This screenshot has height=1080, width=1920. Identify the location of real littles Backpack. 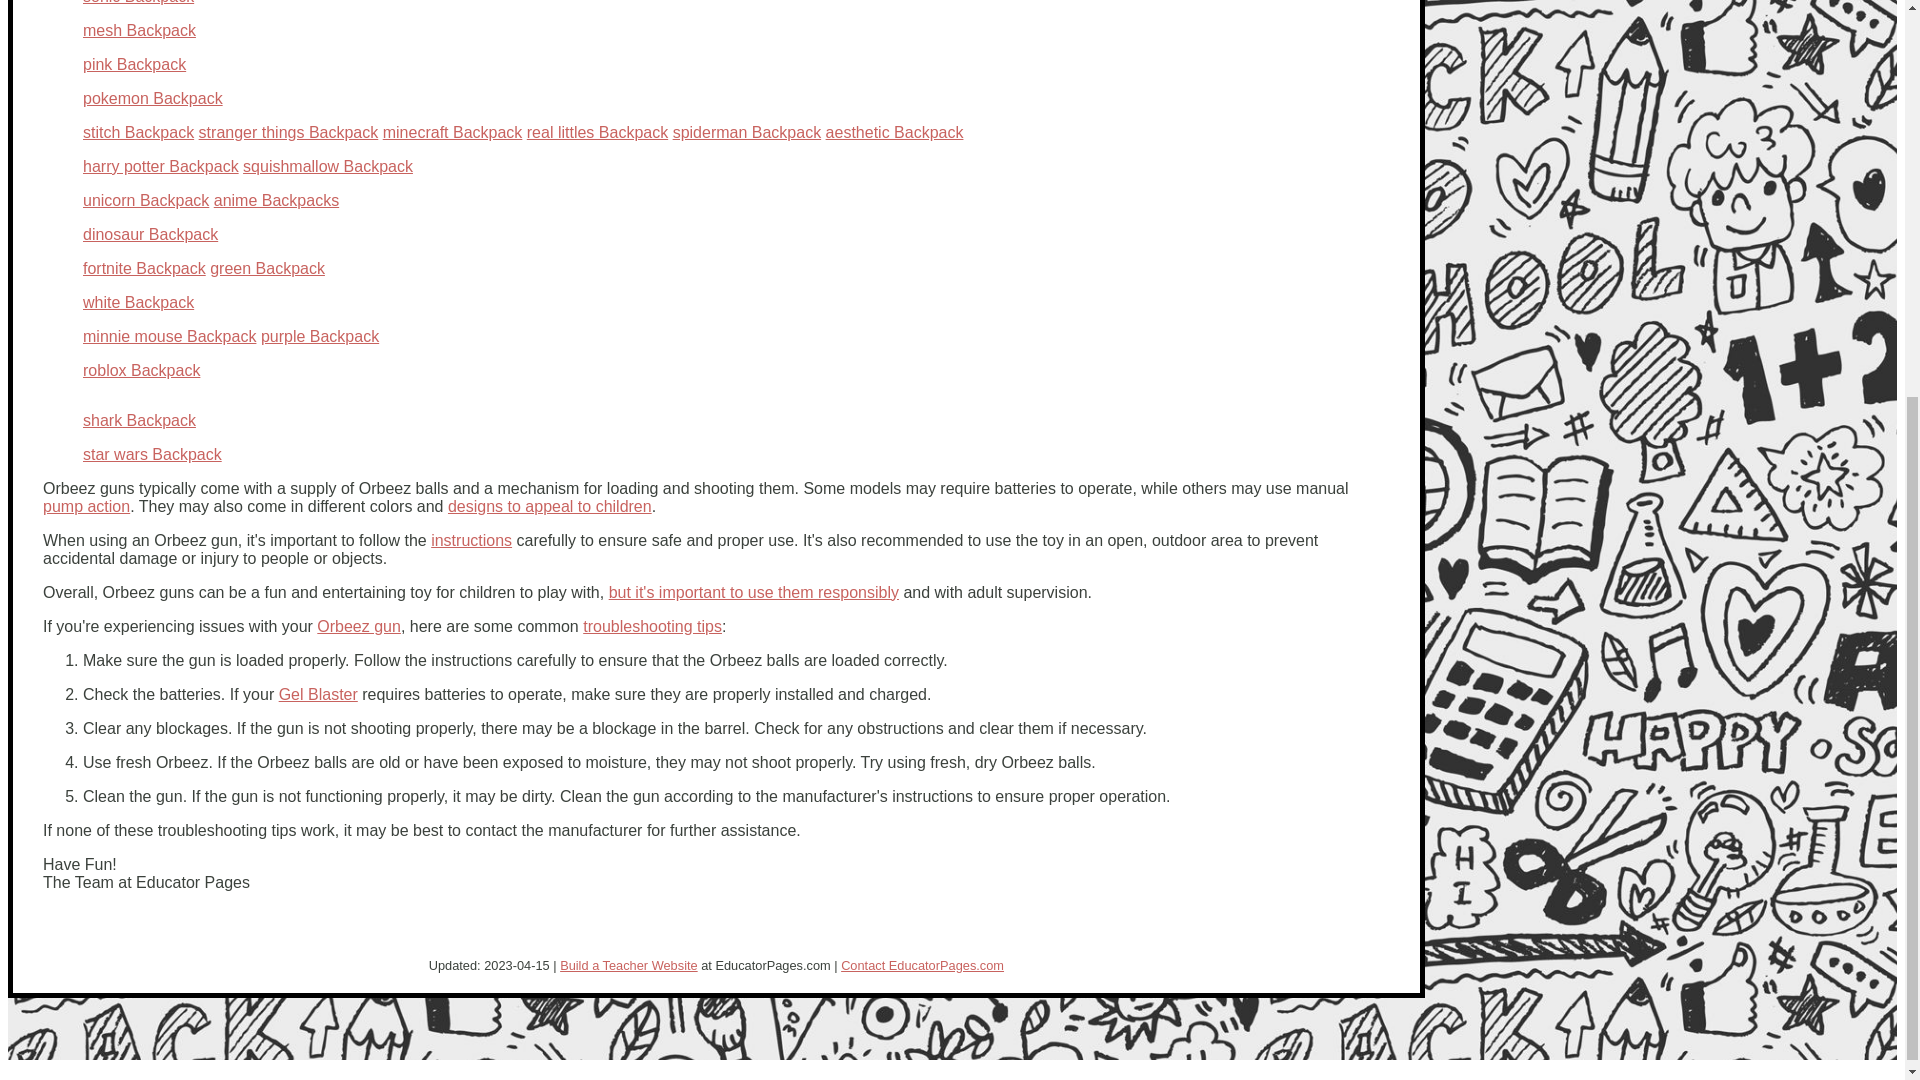
(597, 132).